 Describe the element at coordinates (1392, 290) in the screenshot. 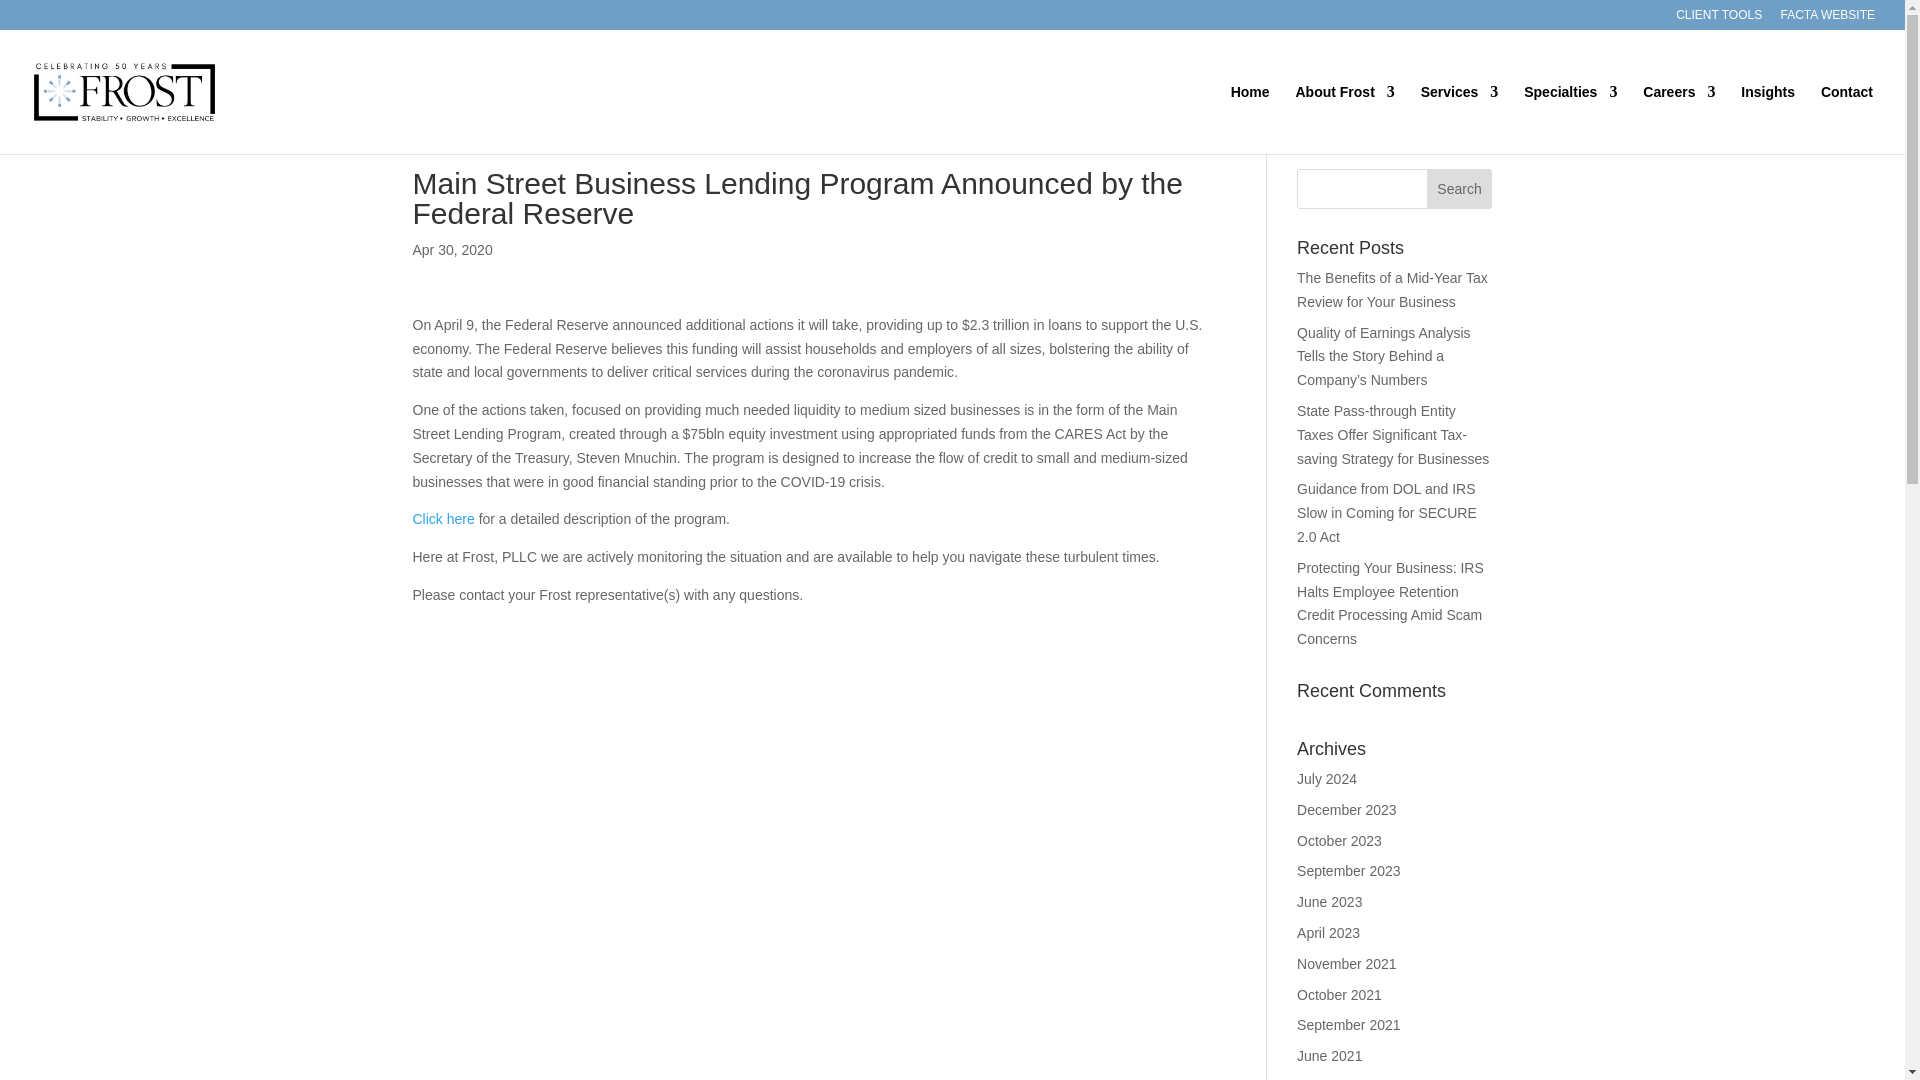

I see `The Benefits of a Mid-Year Tax Review for Your Business` at that location.